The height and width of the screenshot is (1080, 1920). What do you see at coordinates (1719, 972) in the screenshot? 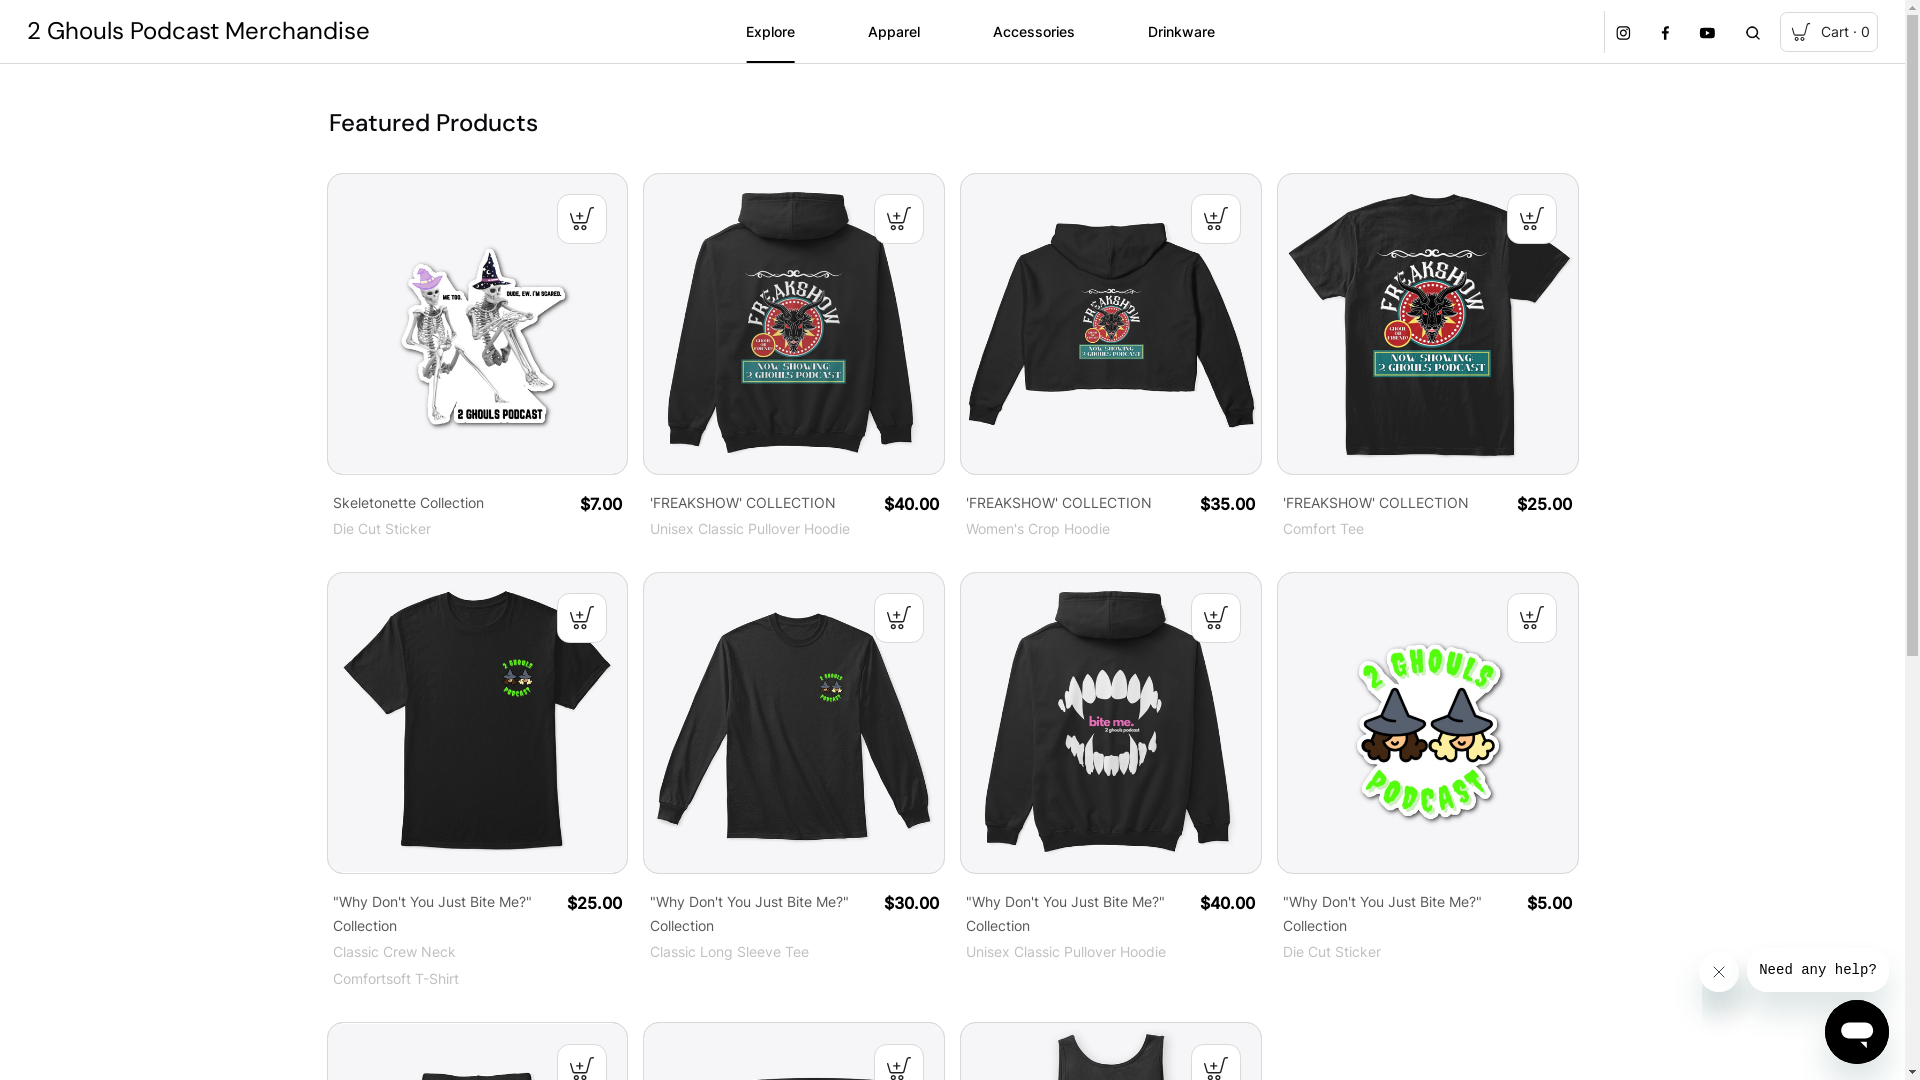
I see `Close message` at bounding box center [1719, 972].